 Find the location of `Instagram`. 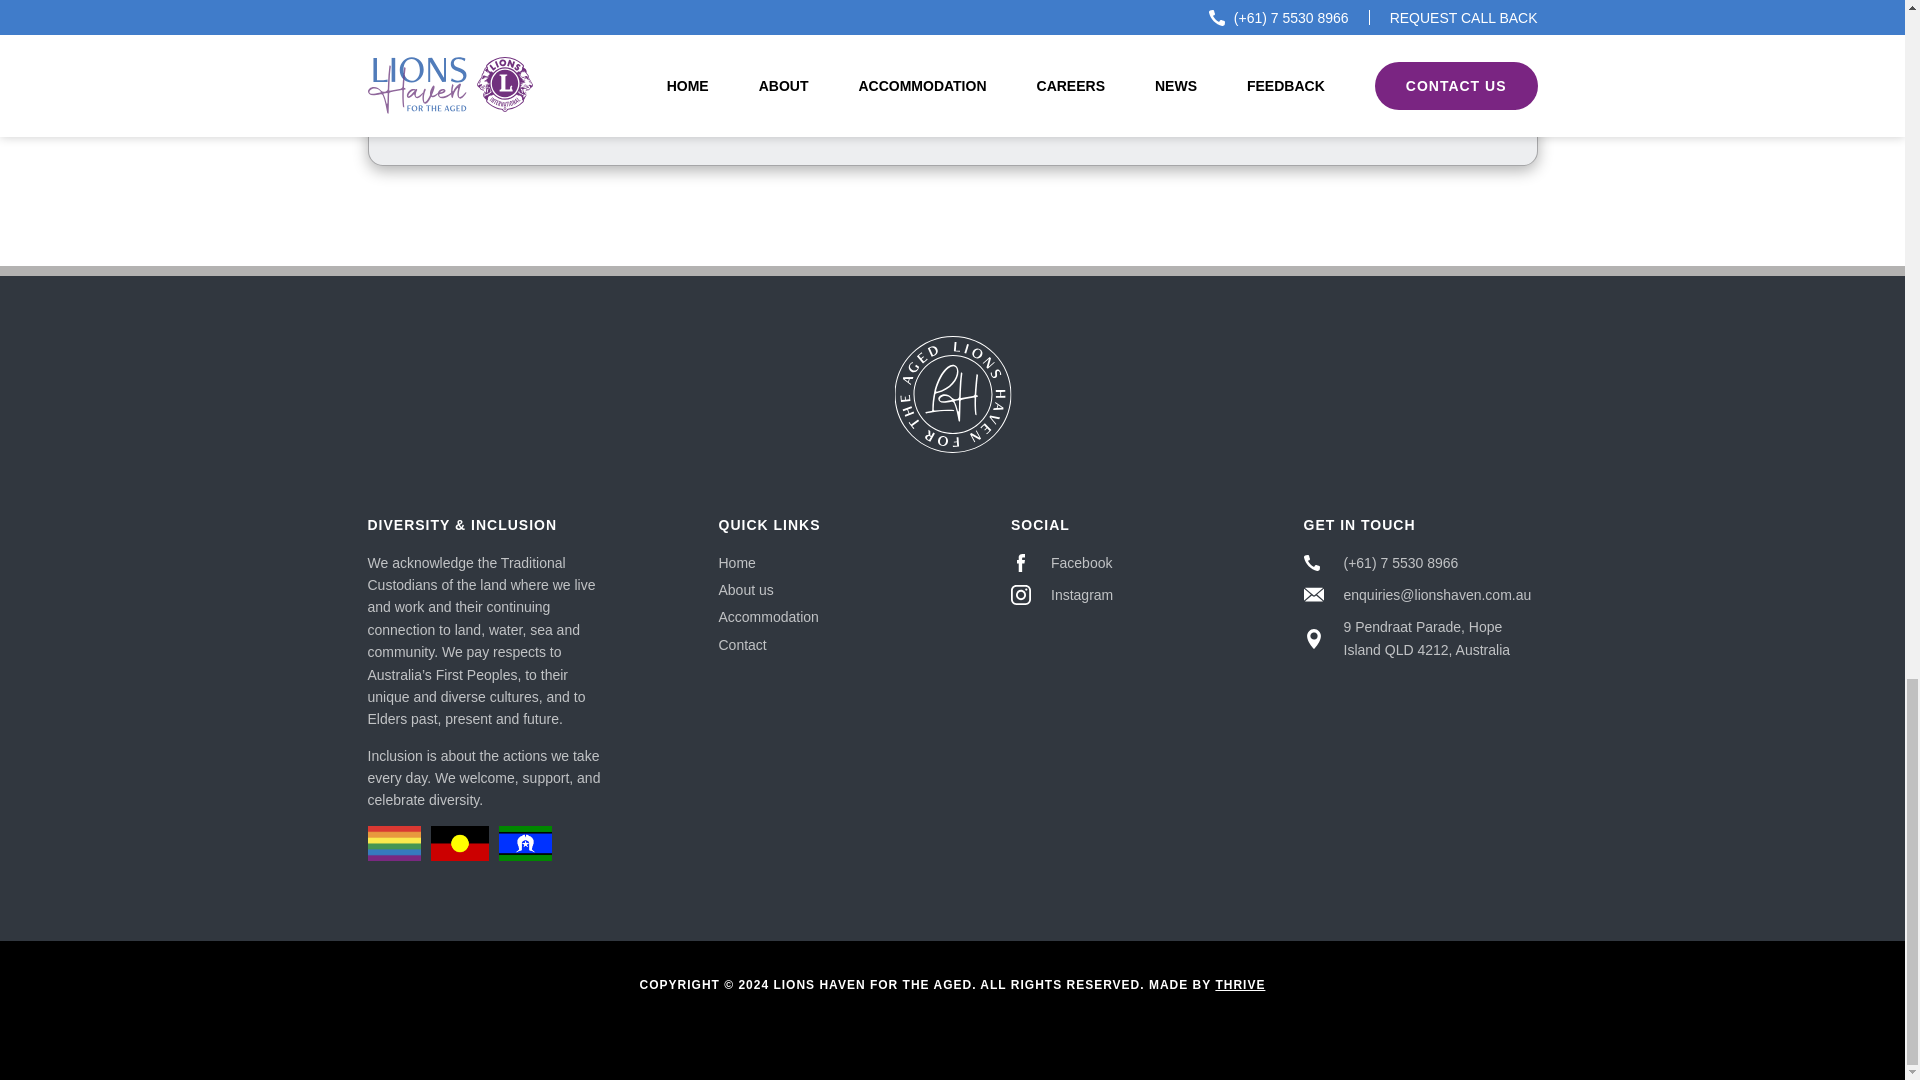

Instagram is located at coordinates (1098, 594).